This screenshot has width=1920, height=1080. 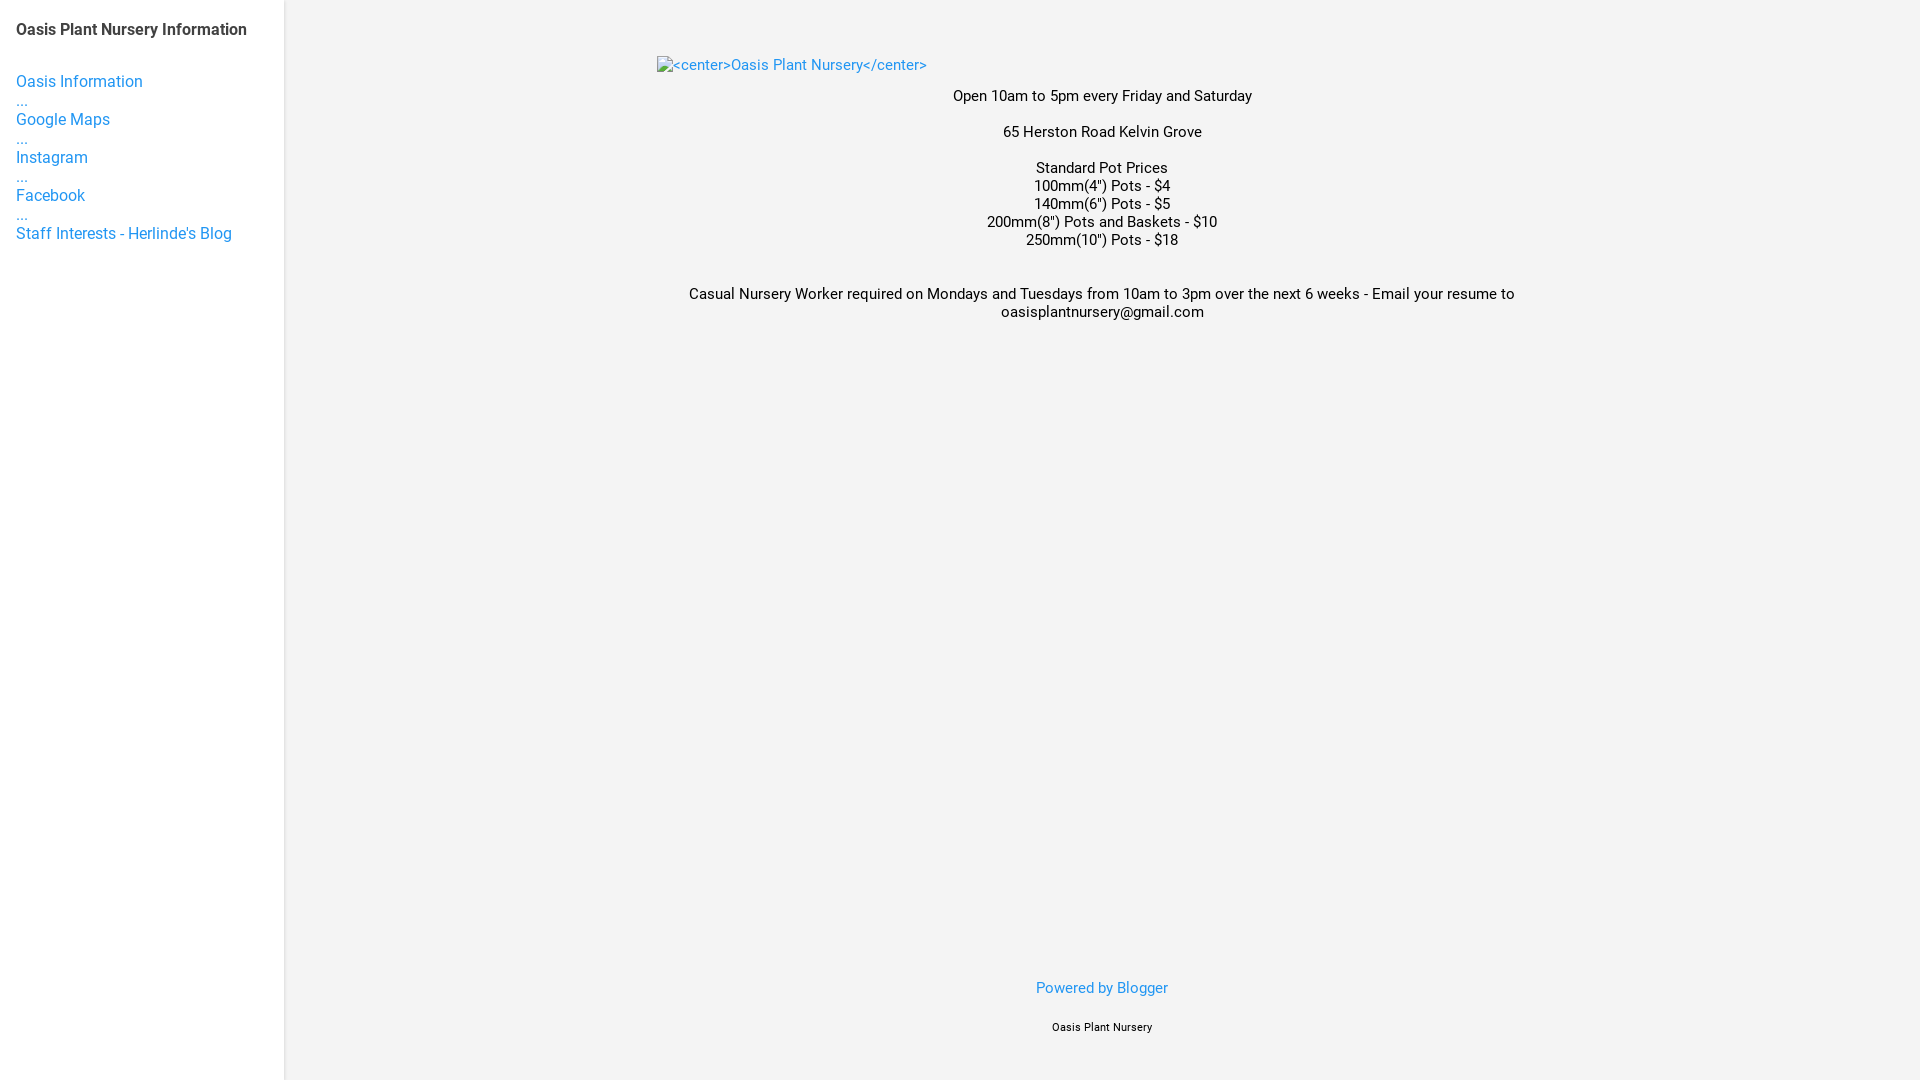 What do you see at coordinates (124, 234) in the screenshot?
I see `Staff Interests - Herlinde's Blog` at bounding box center [124, 234].